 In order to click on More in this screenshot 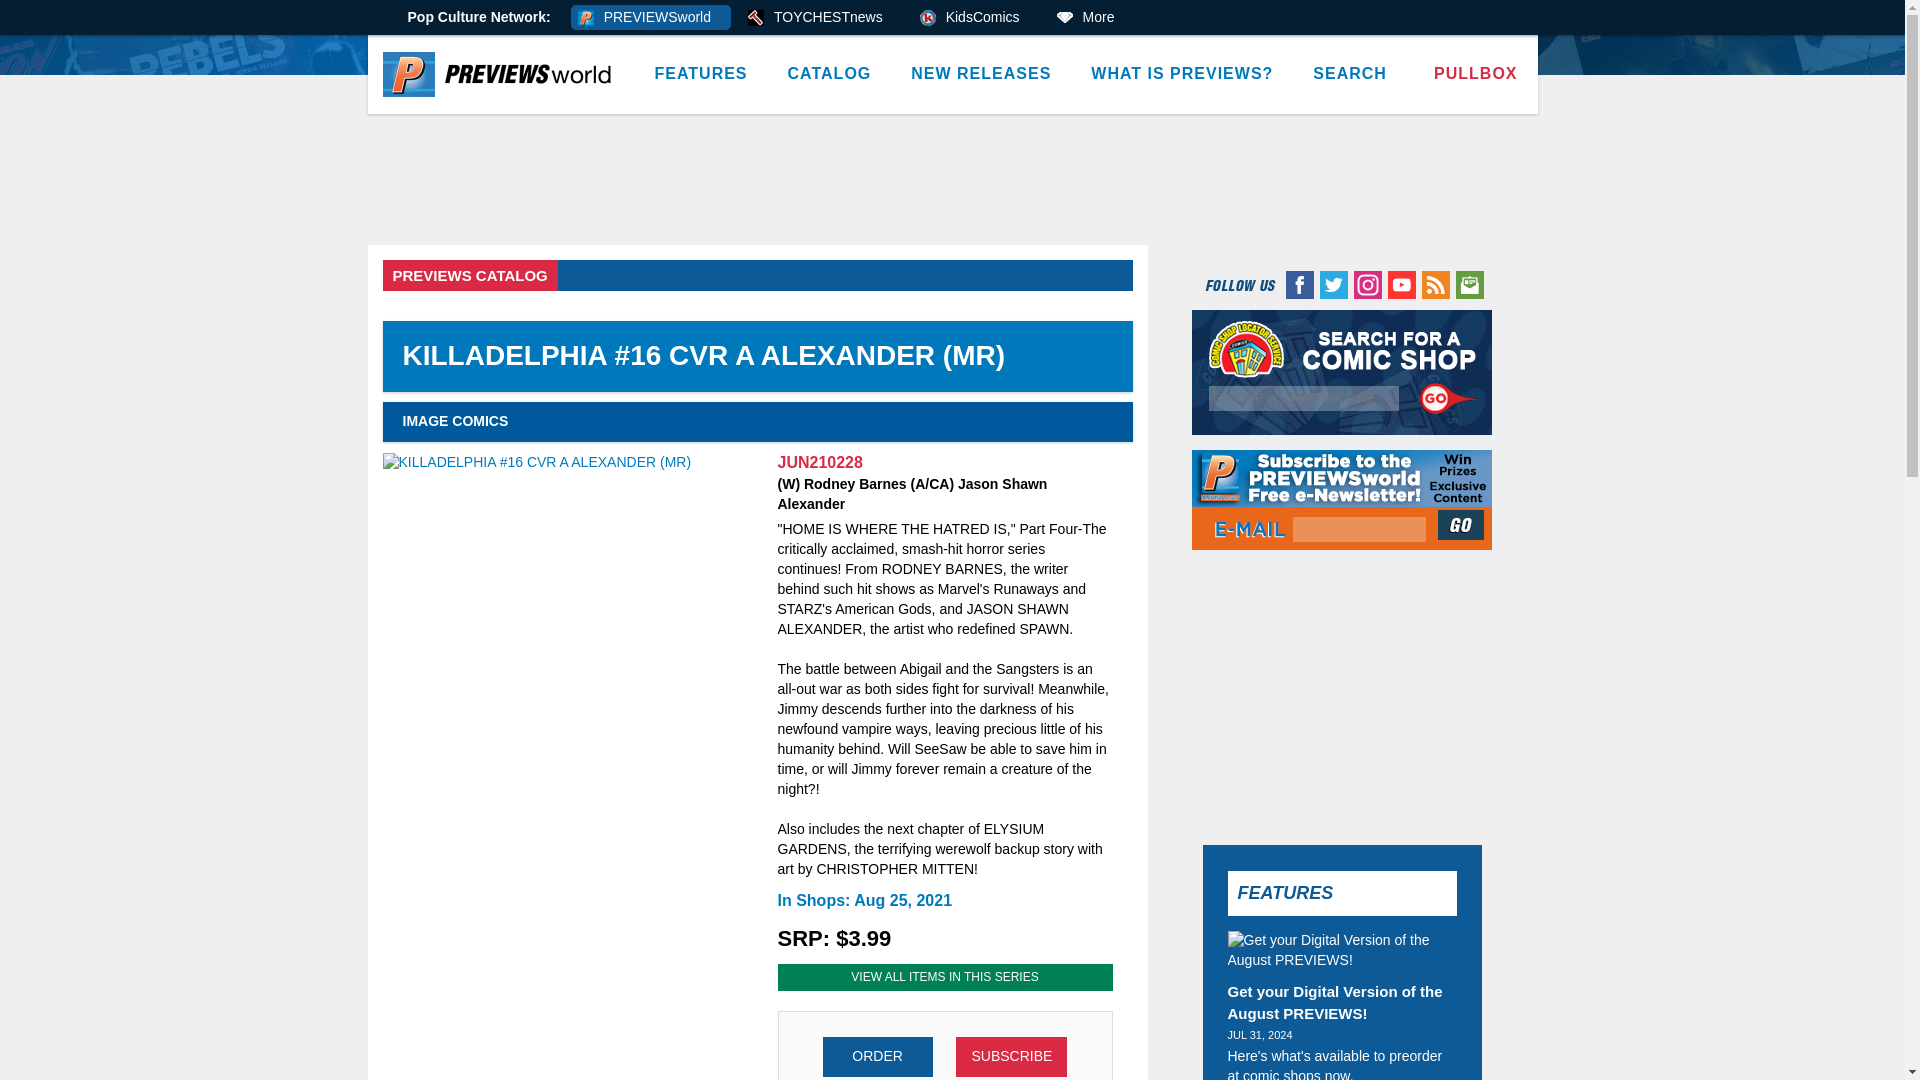, I will do `click(1092, 18)`.